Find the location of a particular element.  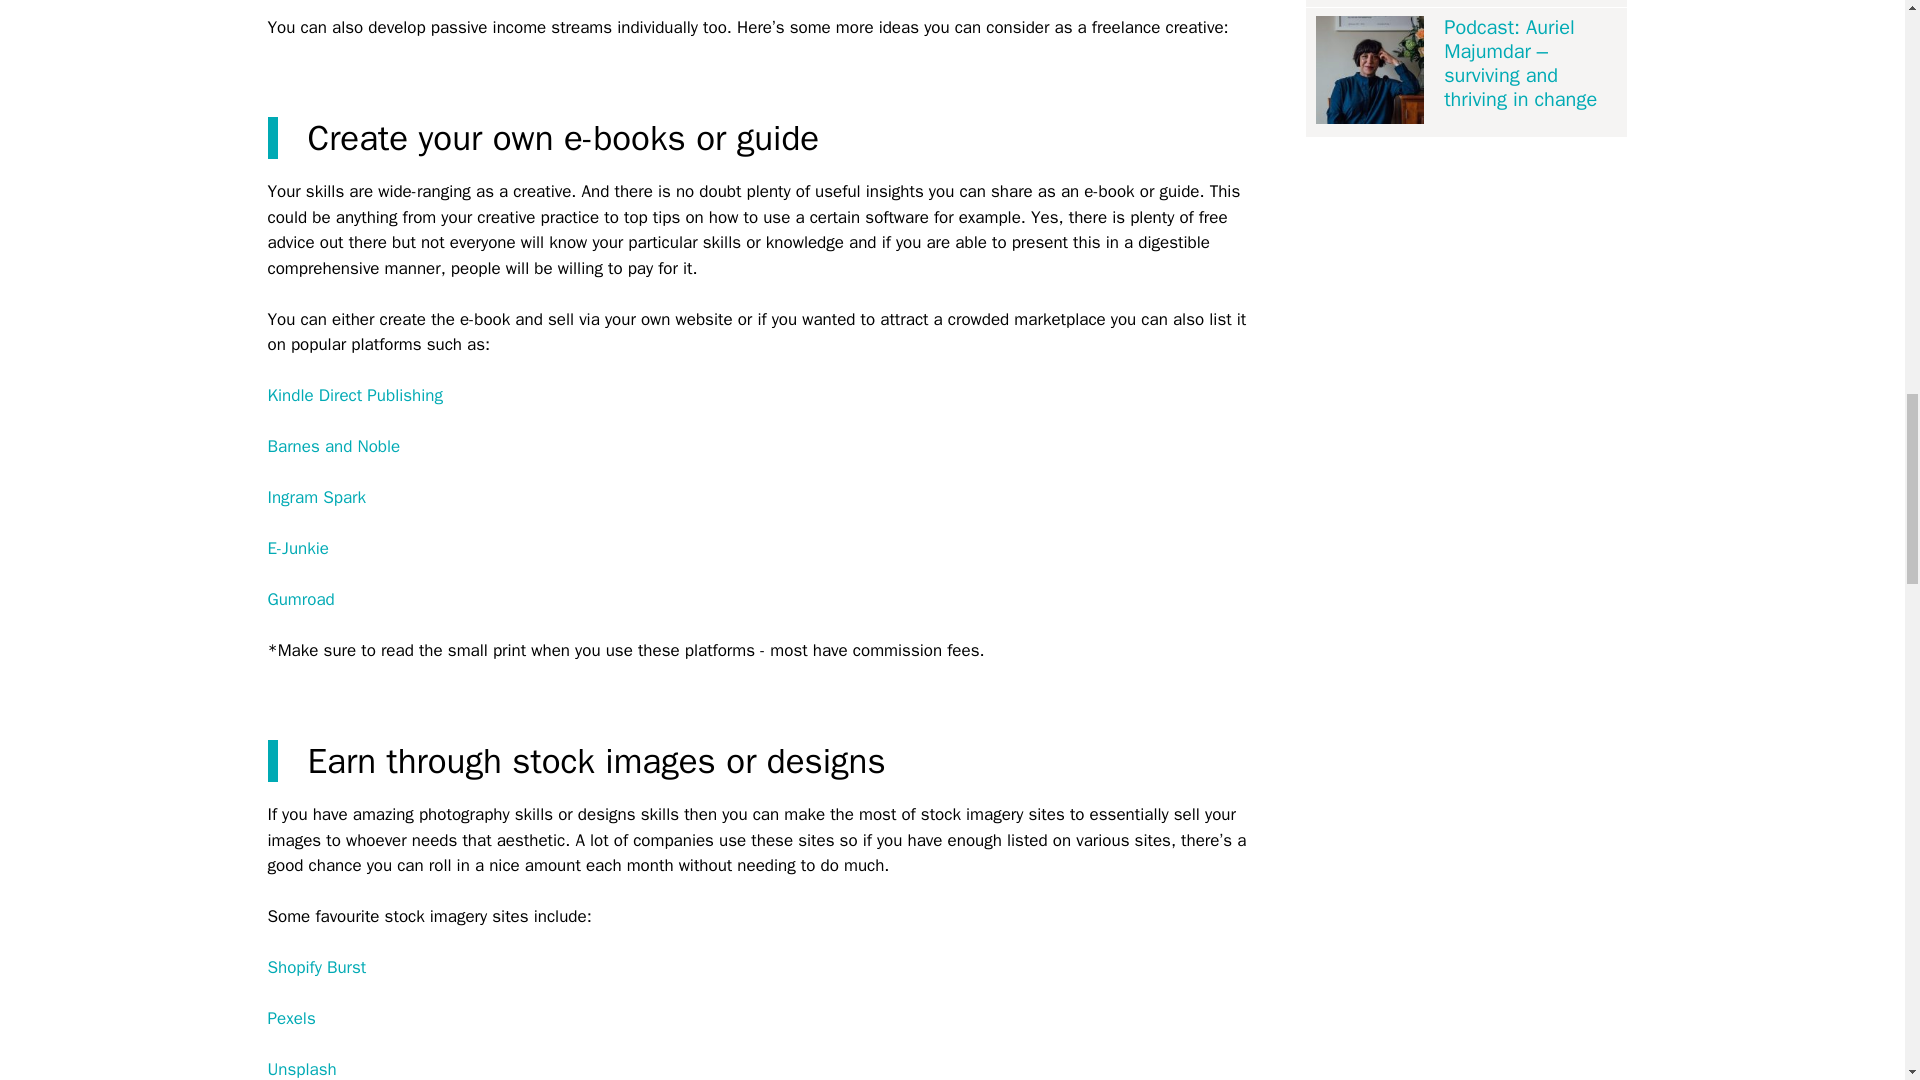

Pexels is located at coordinates (292, 1018).